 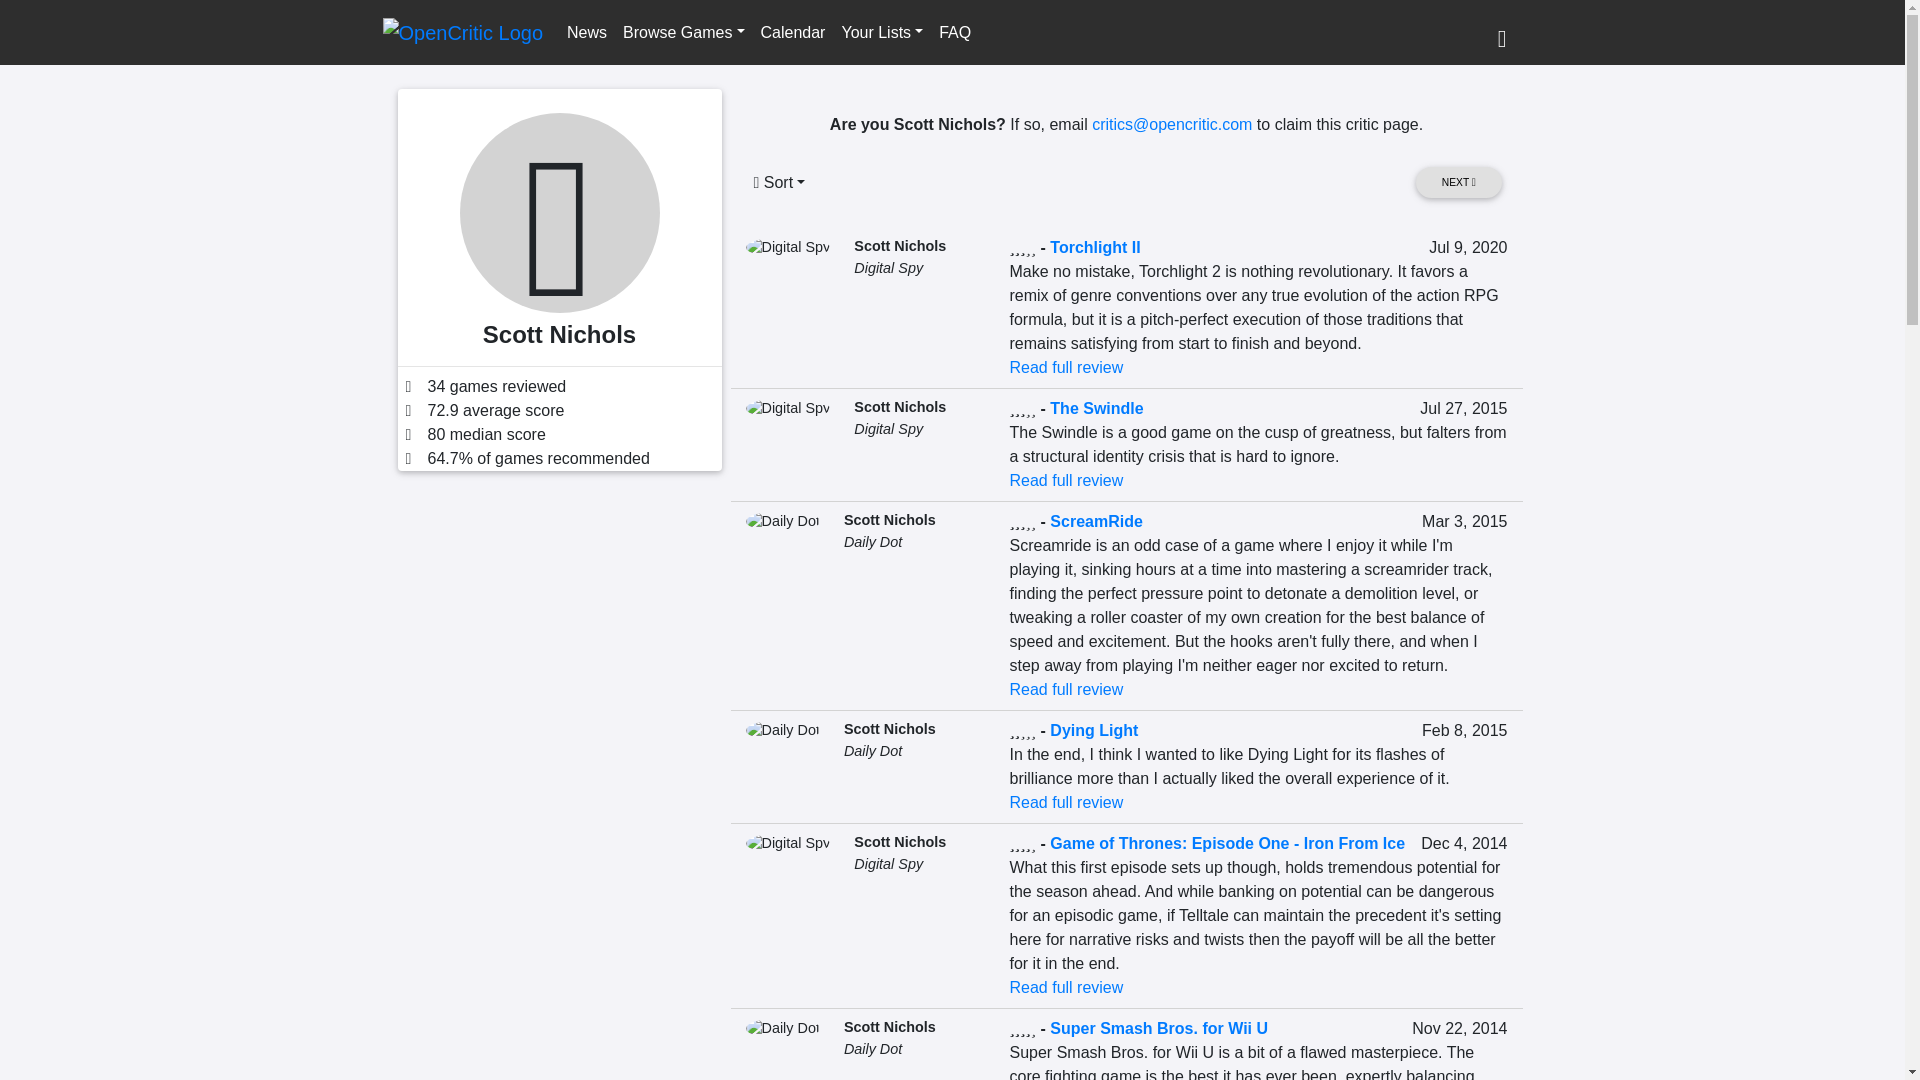 What do you see at coordinates (792, 31) in the screenshot?
I see `Calendar` at bounding box center [792, 31].